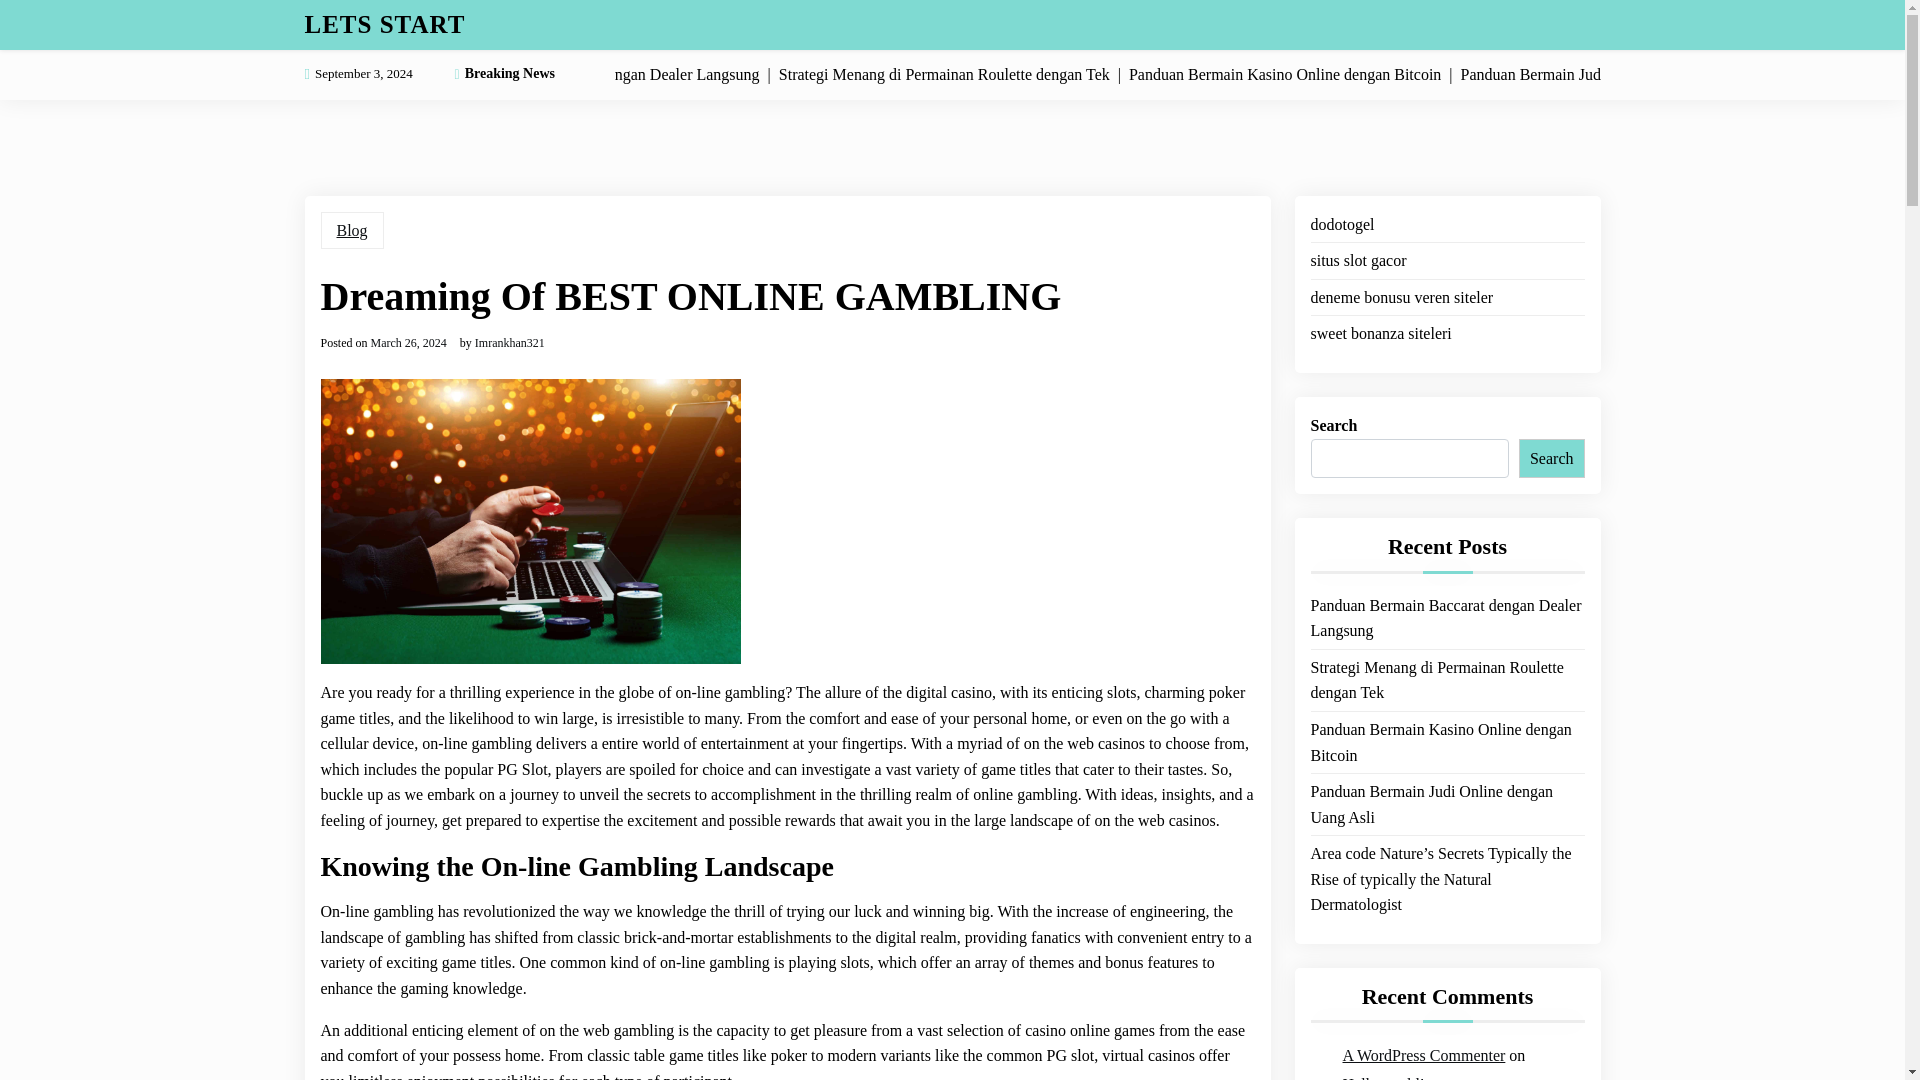 This screenshot has width=1920, height=1080. Describe the element at coordinates (1424, 1056) in the screenshot. I see `A WordPress Commenter` at that location.